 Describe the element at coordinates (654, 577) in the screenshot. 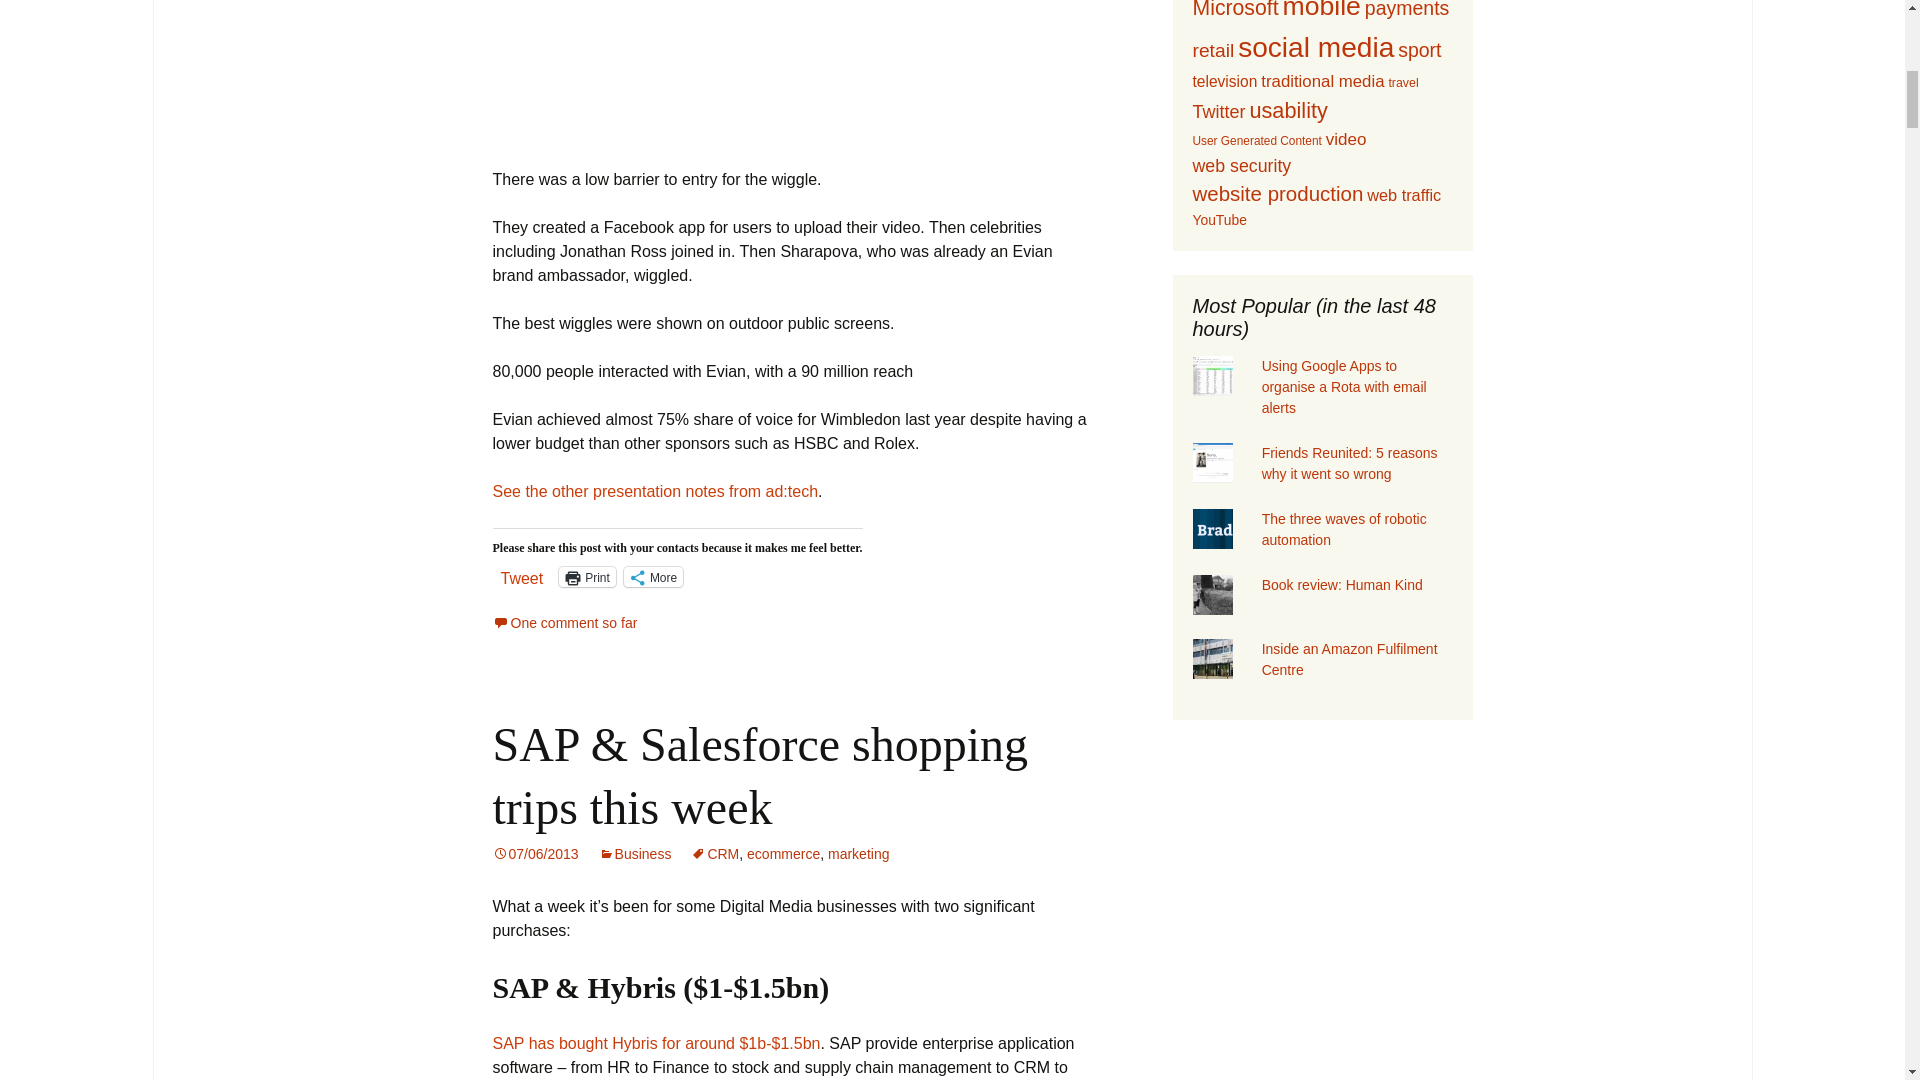

I see `More` at that location.